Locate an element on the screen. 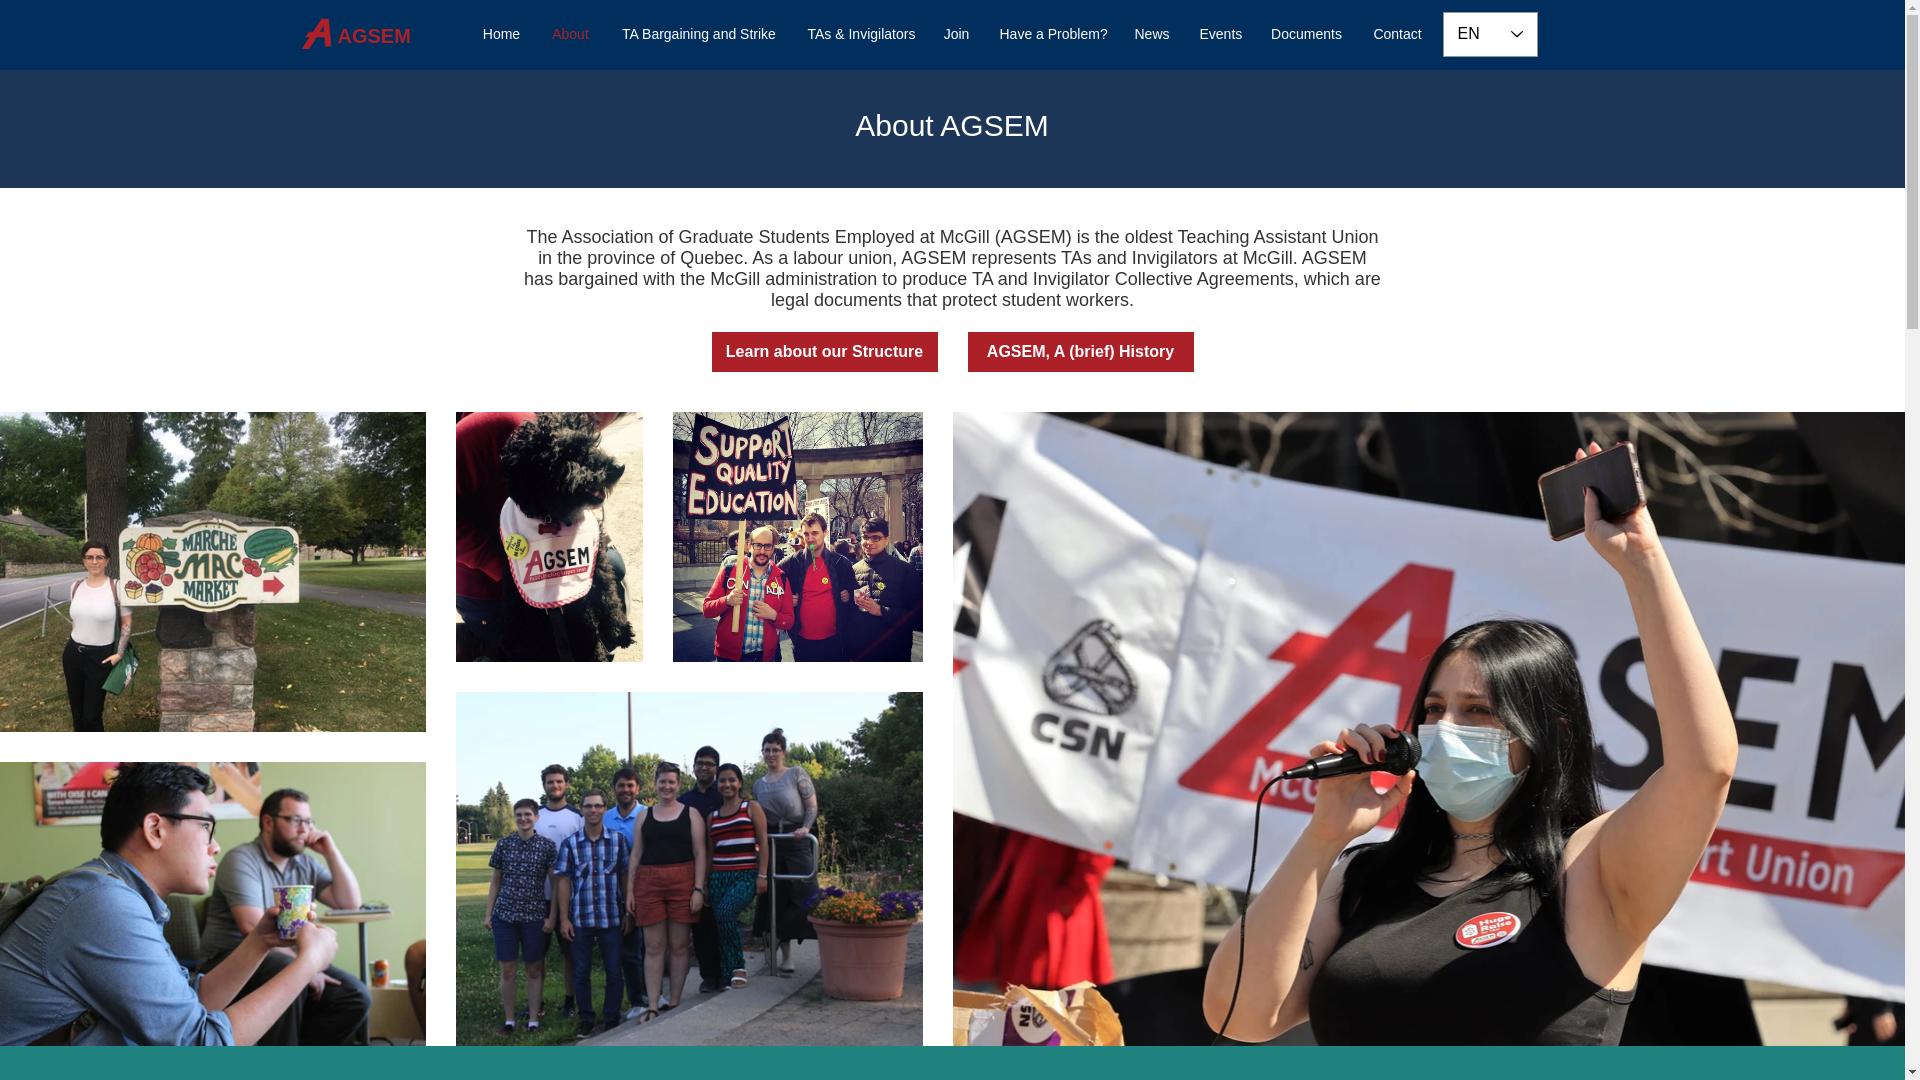 The image size is (1920, 1080). Contact is located at coordinates (1398, 34).